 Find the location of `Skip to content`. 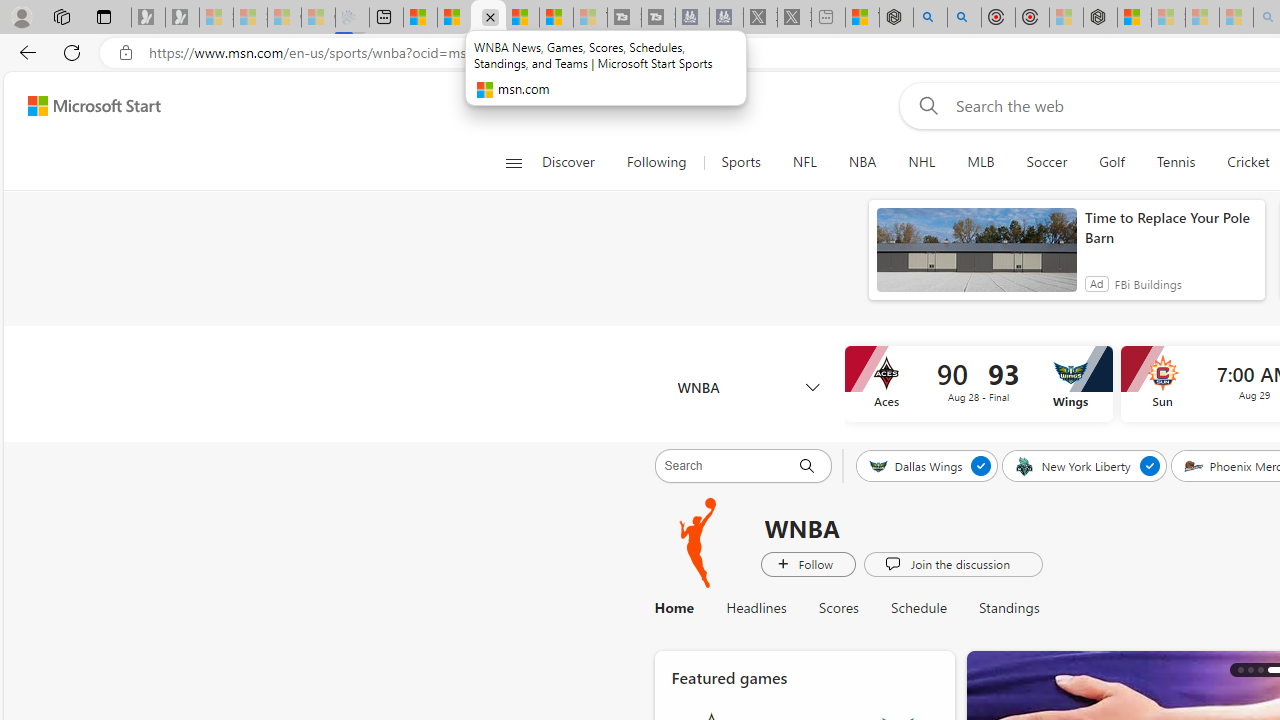

Skip to content is located at coordinates (86, 106).